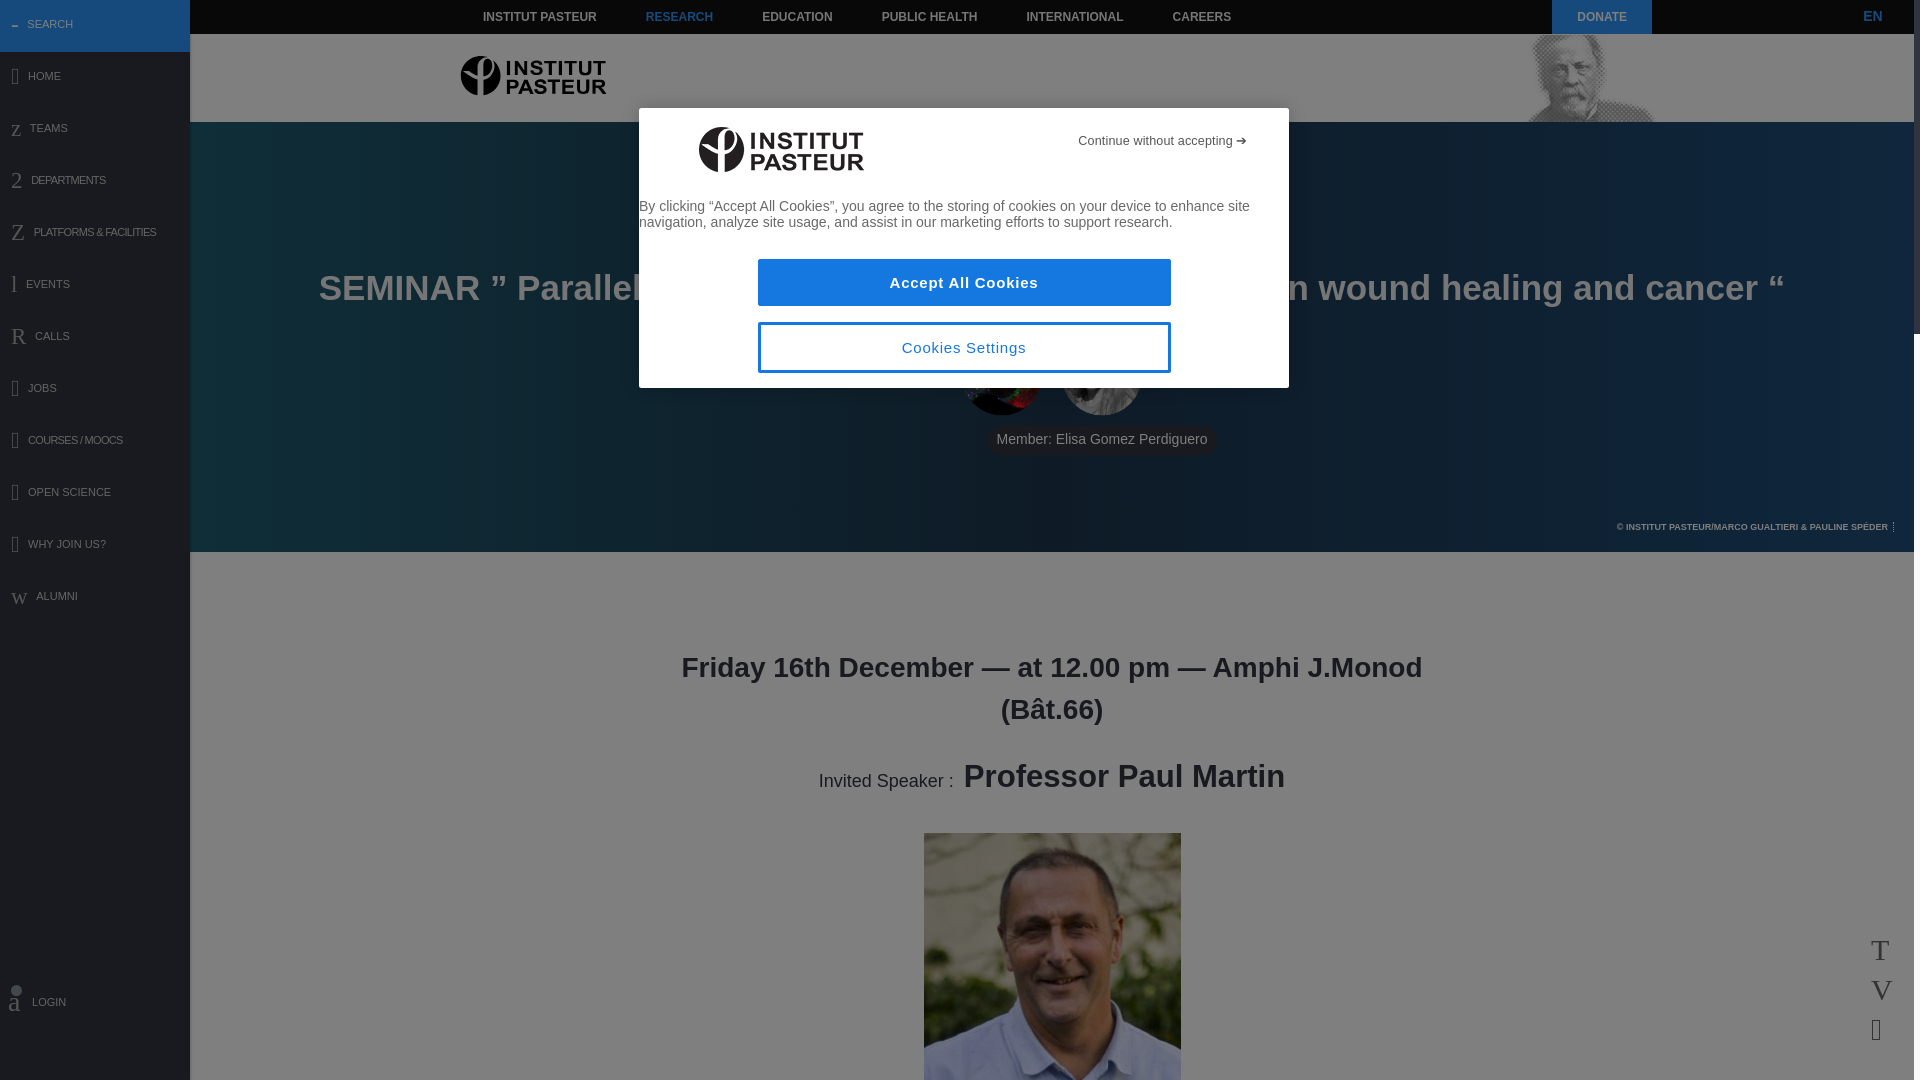 This screenshot has width=1920, height=1080. I want to click on TEAMS, so click(95, 130).